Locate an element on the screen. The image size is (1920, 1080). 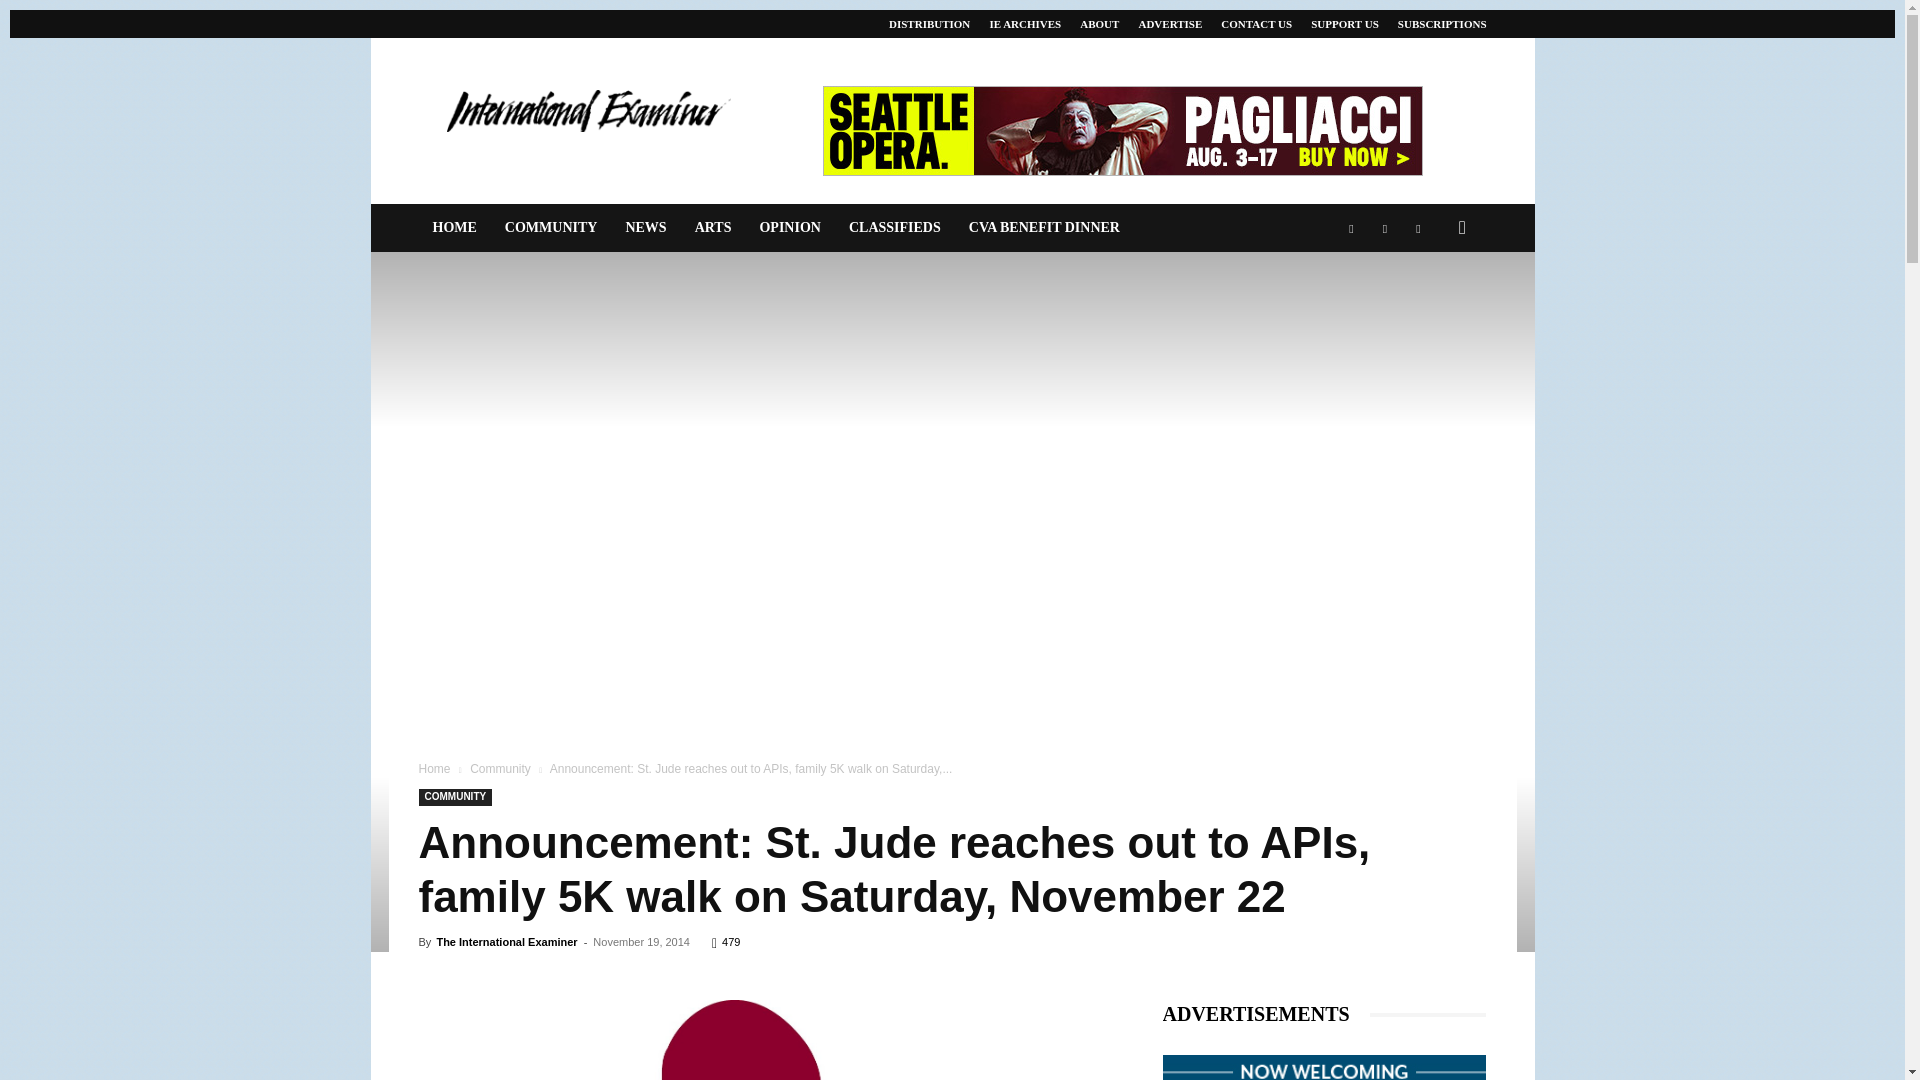
ARTS is located at coordinates (714, 228).